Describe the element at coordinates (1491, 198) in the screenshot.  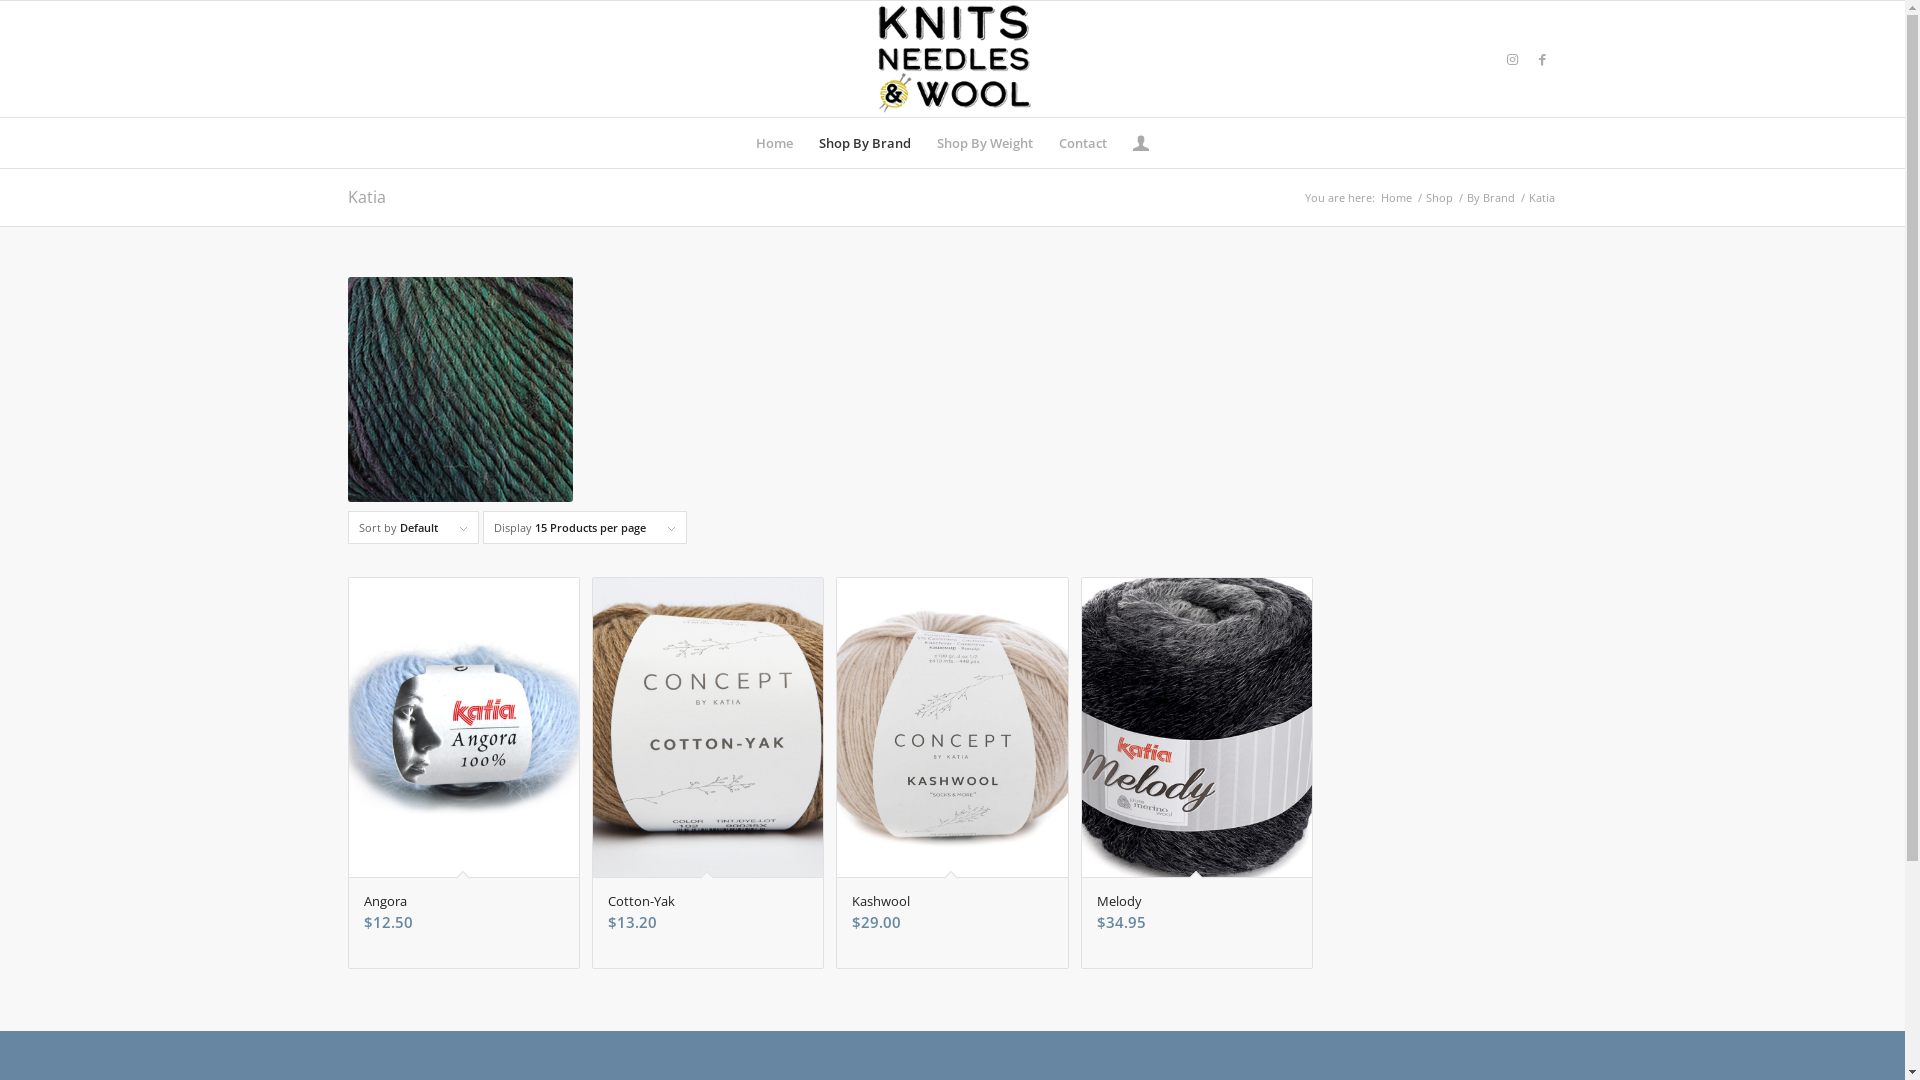
I see `By Brand` at that location.